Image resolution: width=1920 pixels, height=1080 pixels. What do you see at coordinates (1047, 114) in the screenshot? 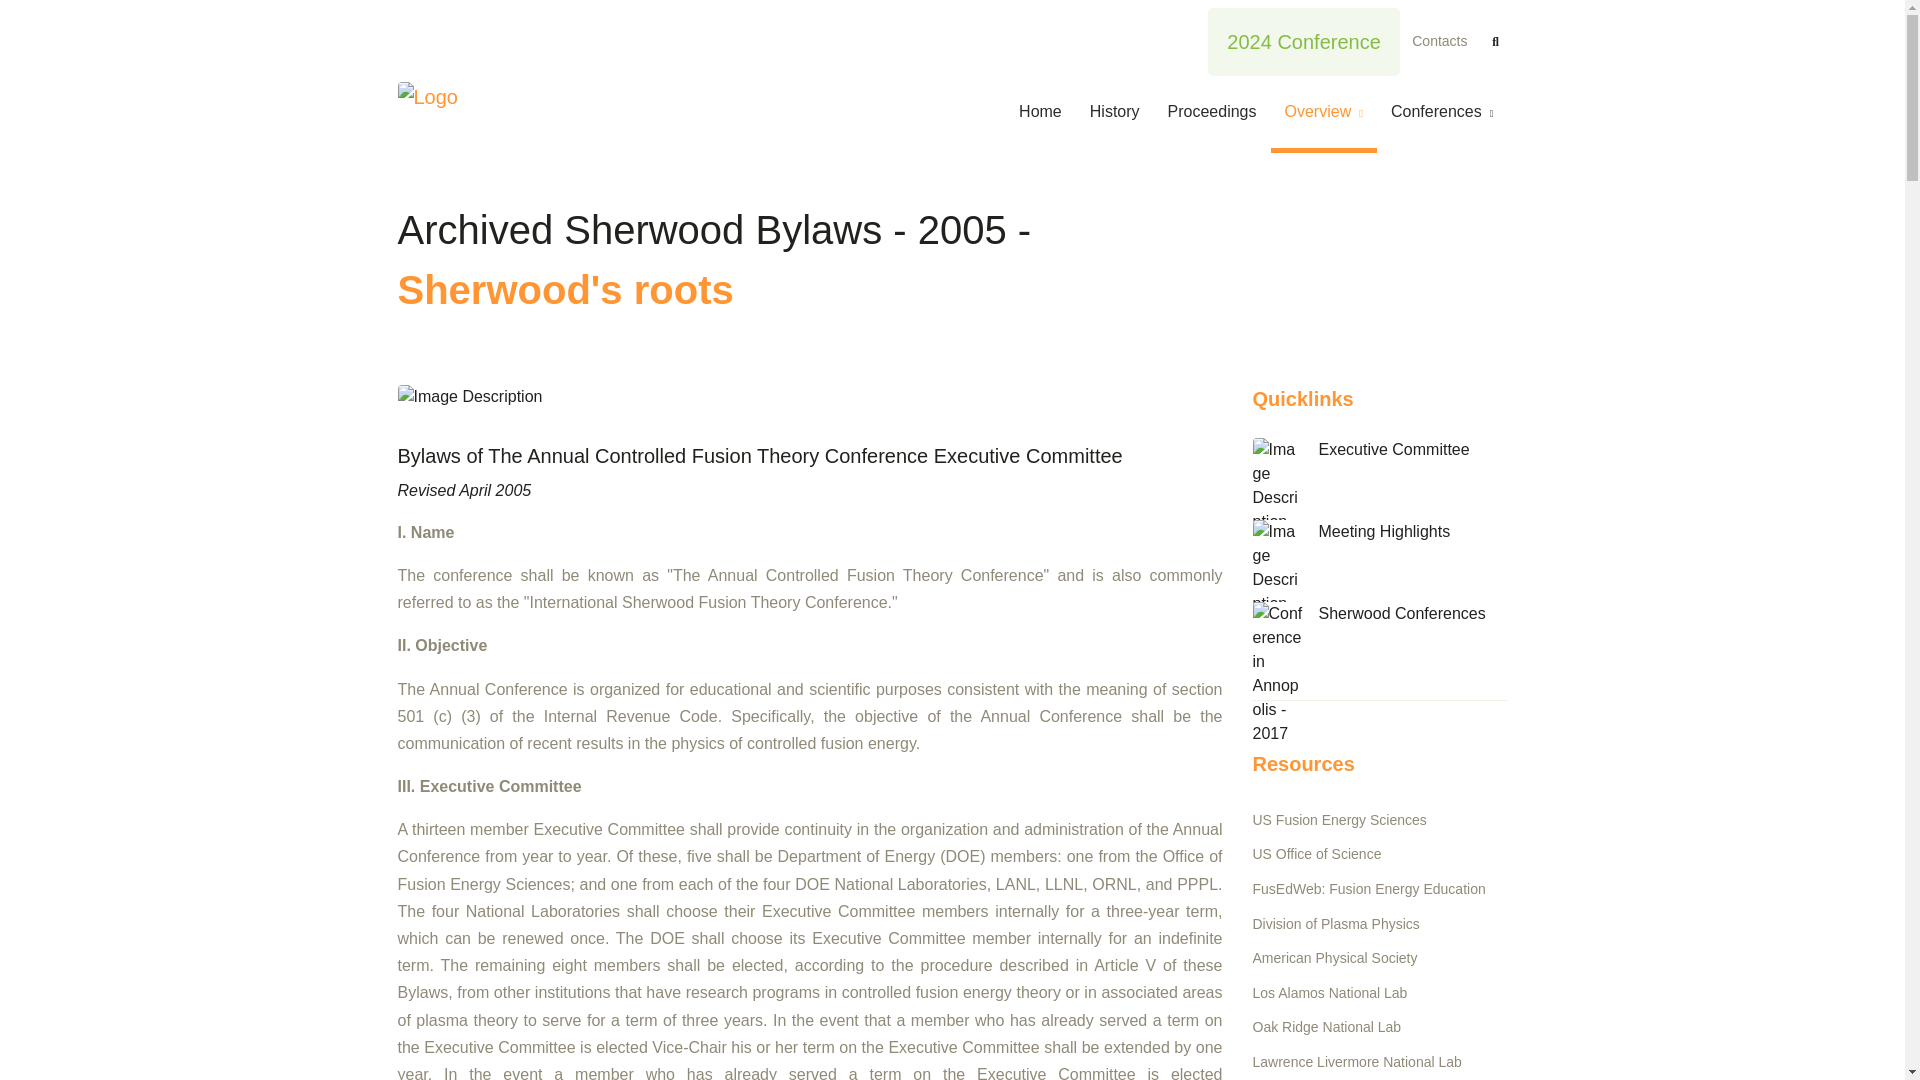
I see `Home` at bounding box center [1047, 114].